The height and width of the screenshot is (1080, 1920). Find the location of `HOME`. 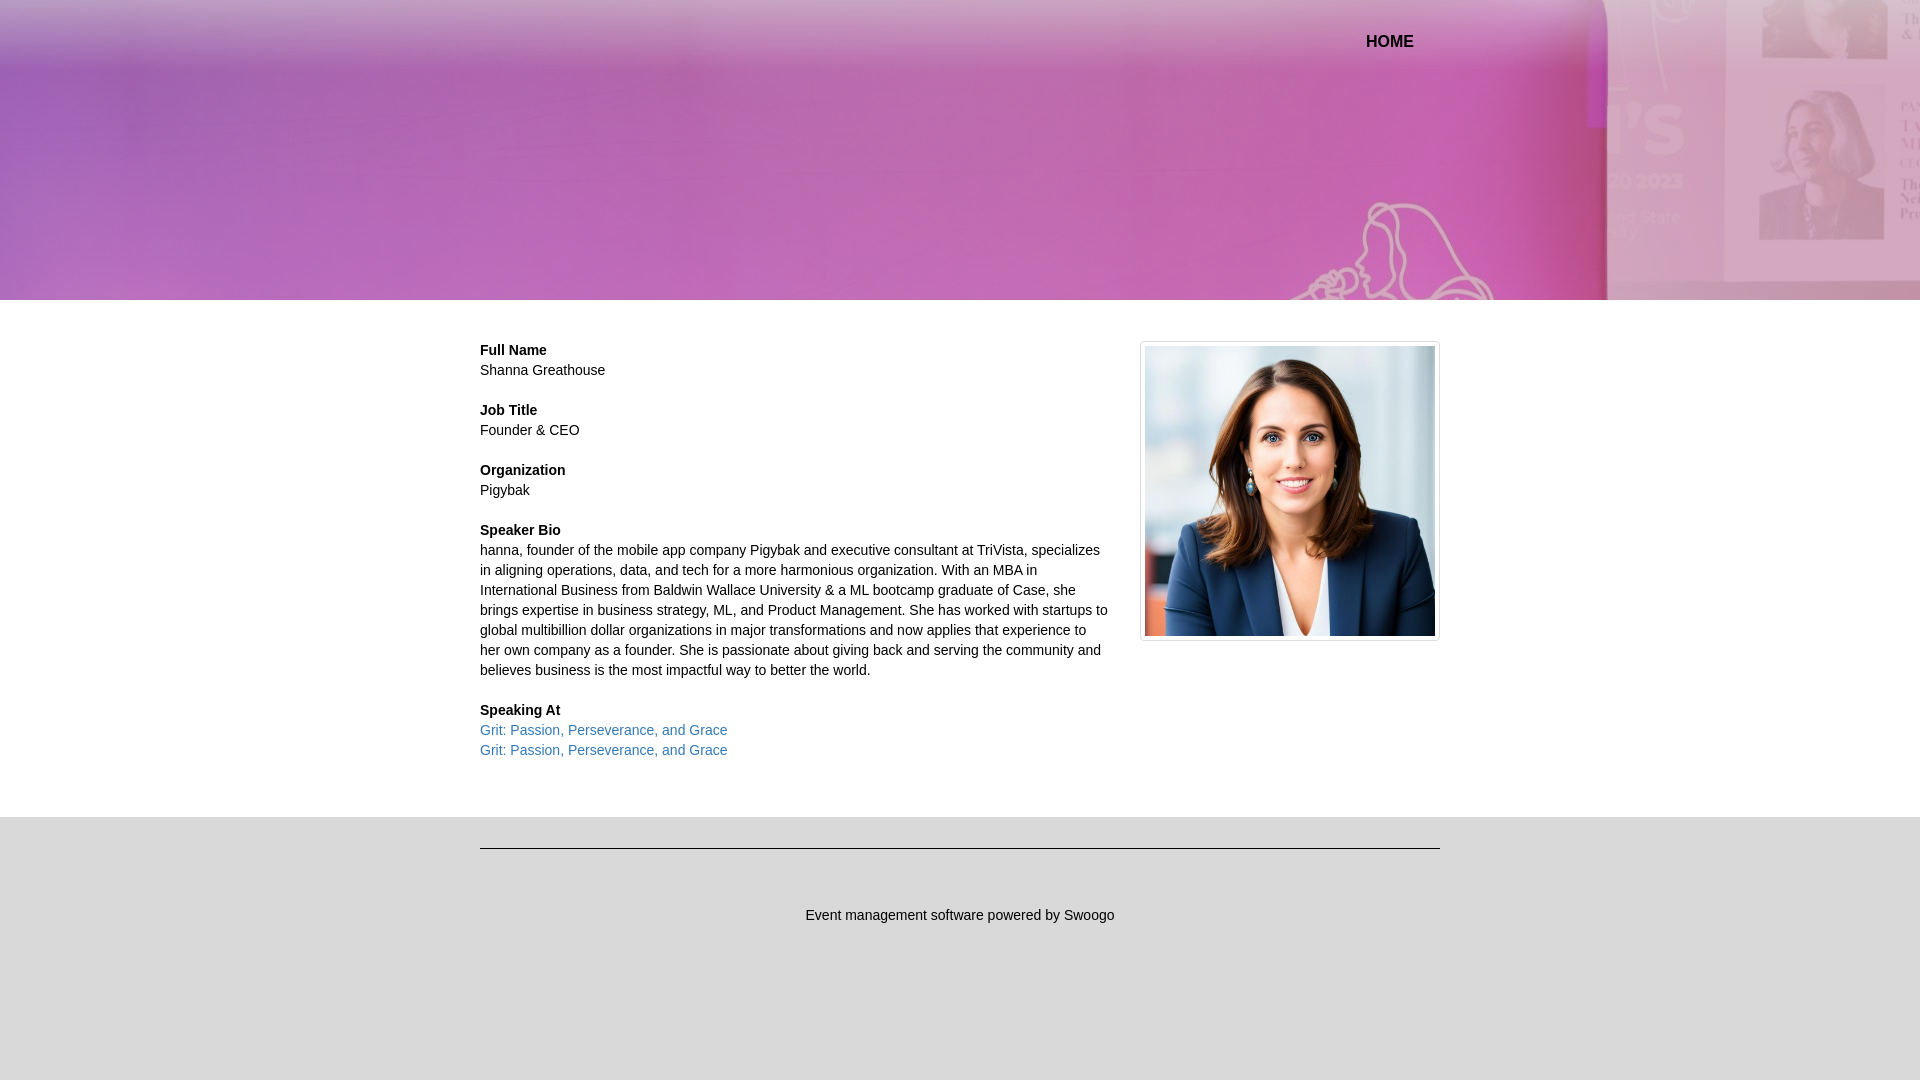

HOME is located at coordinates (1390, 42).